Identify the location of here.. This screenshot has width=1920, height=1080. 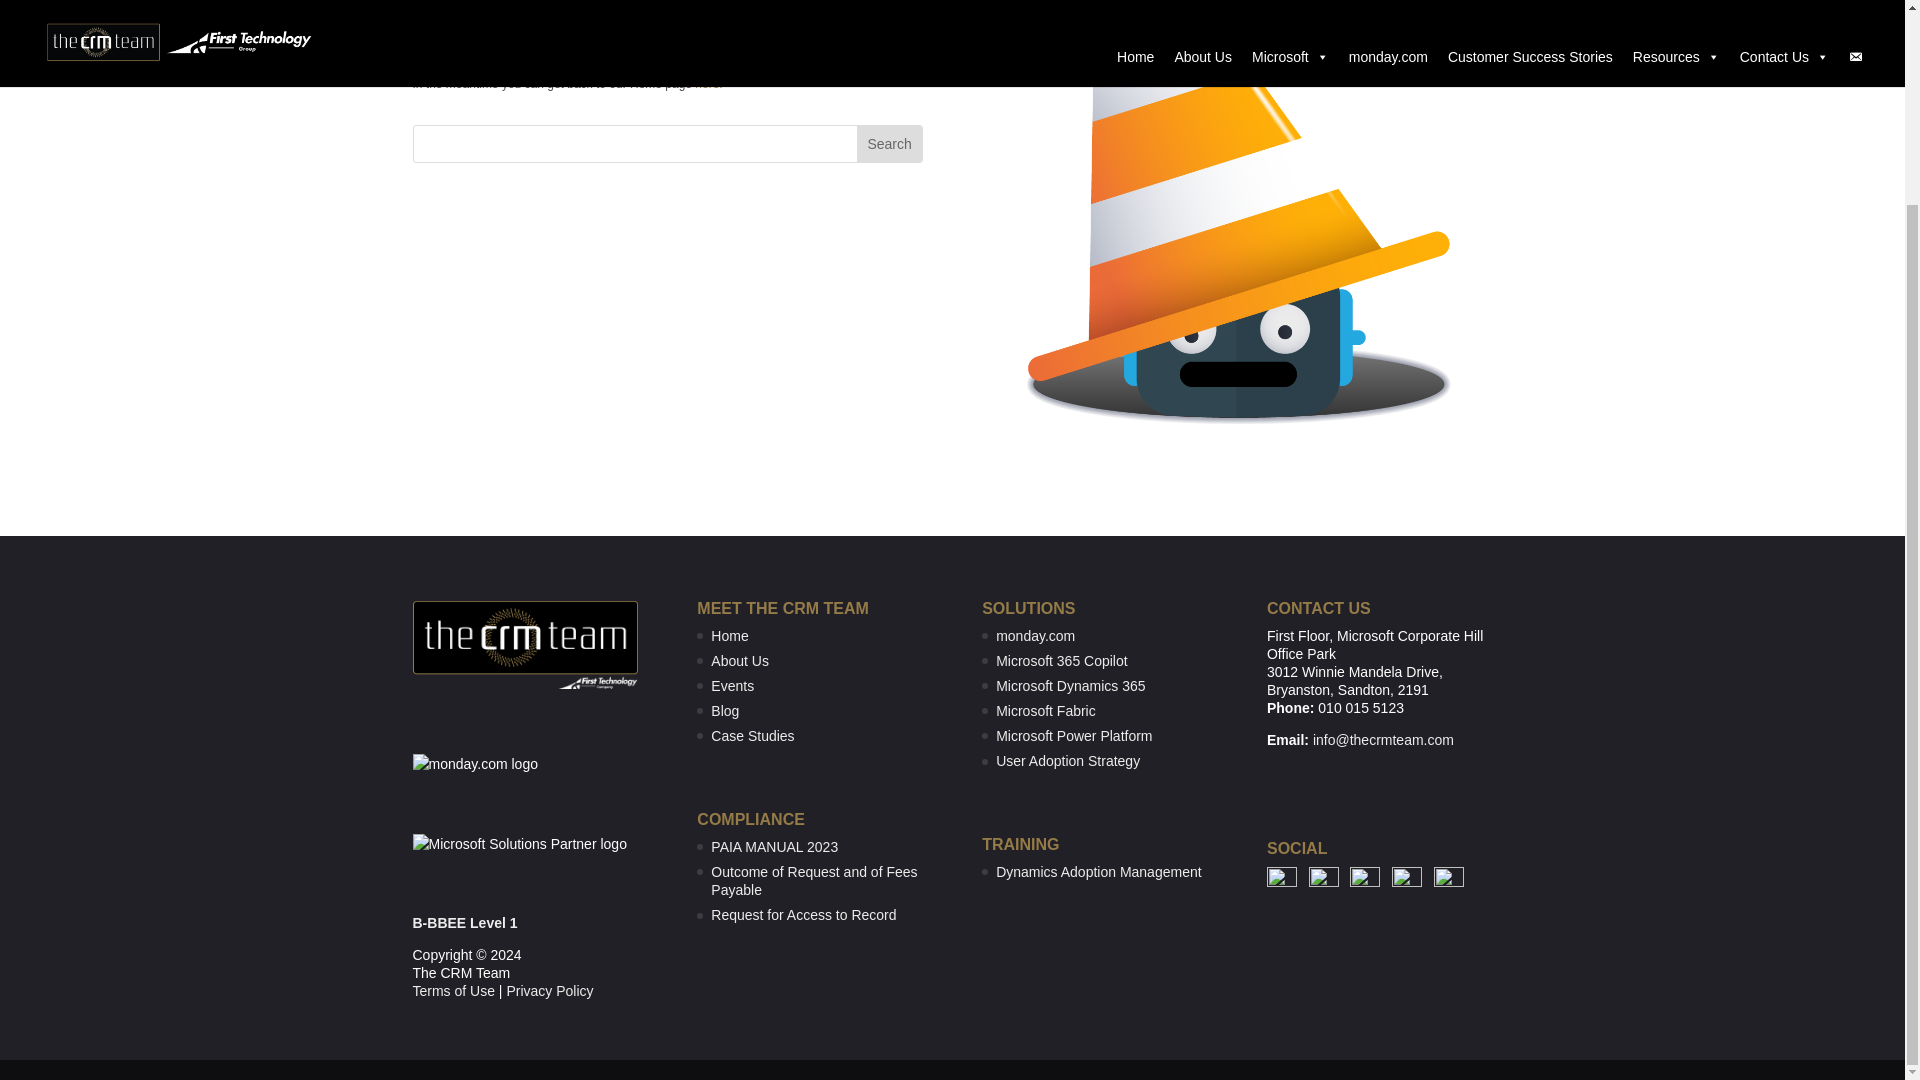
(708, 83).